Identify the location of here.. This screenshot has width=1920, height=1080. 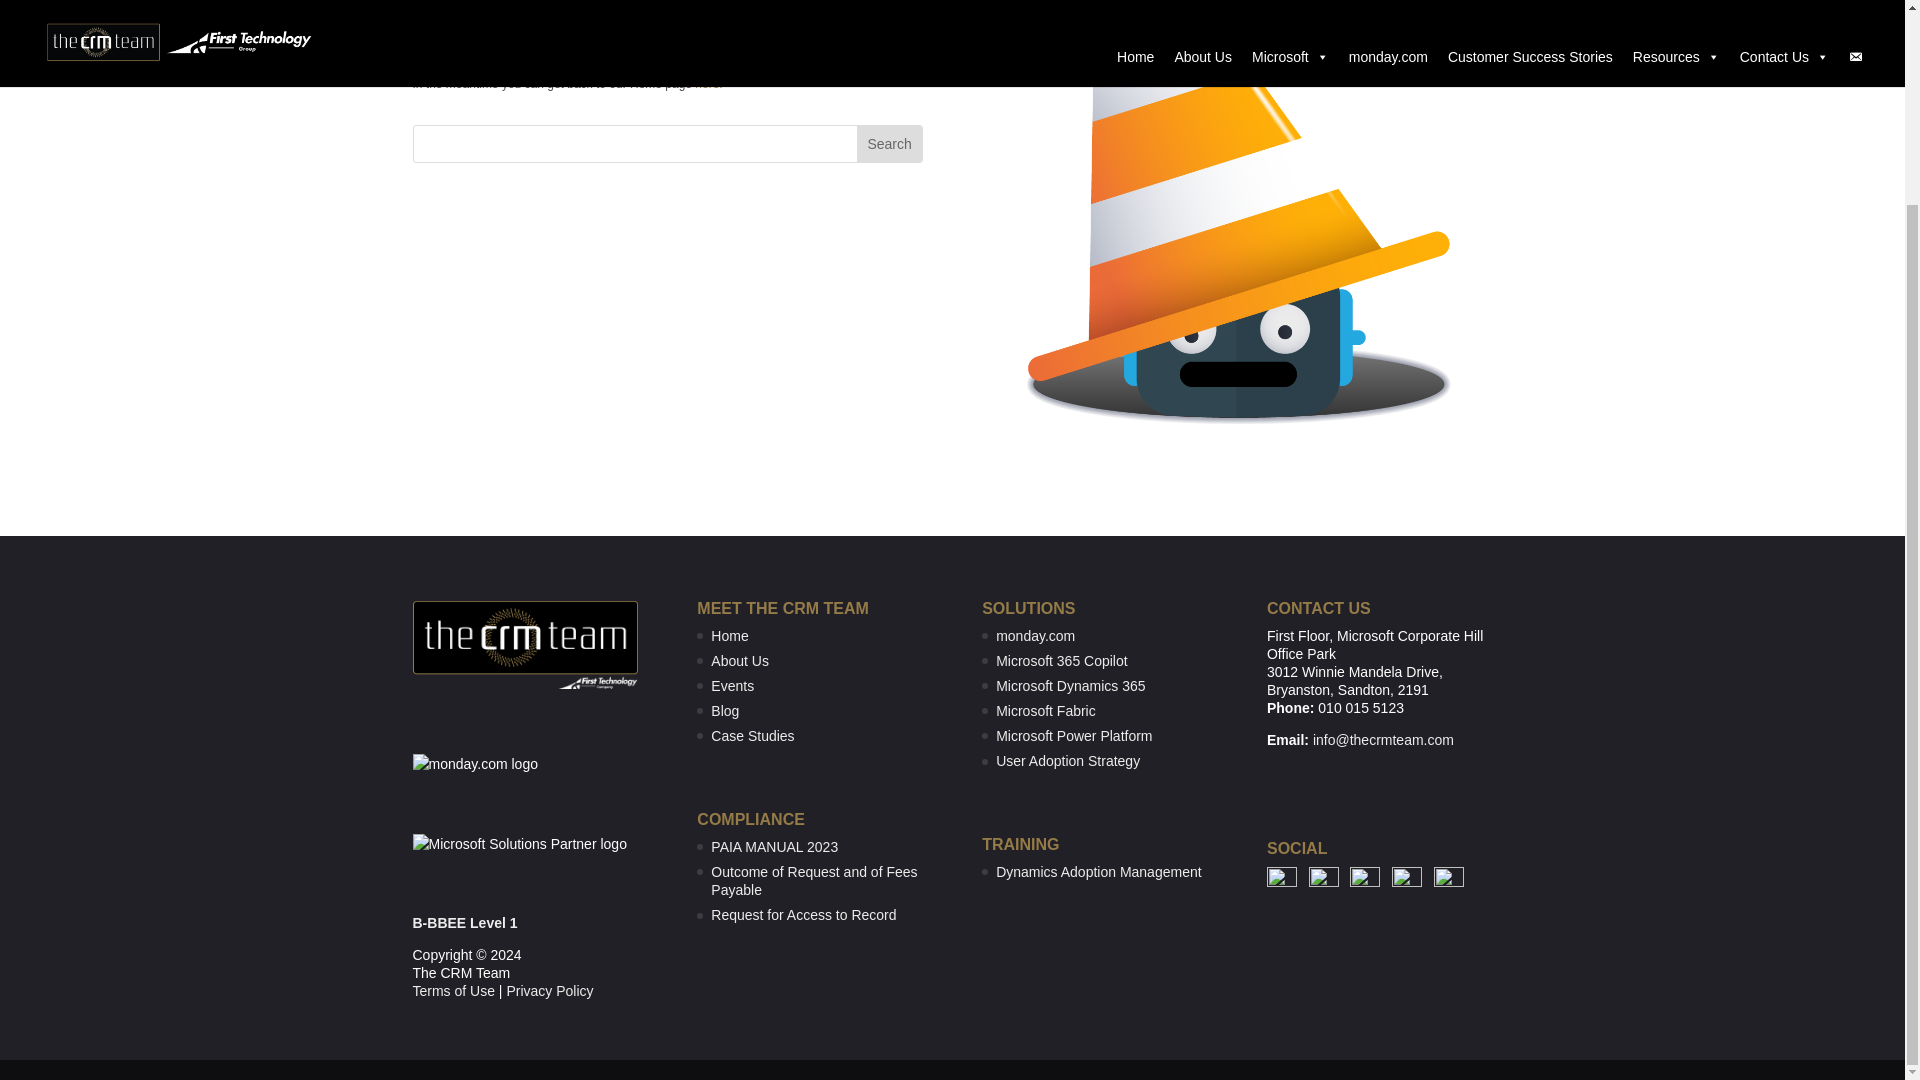
(708, 83).